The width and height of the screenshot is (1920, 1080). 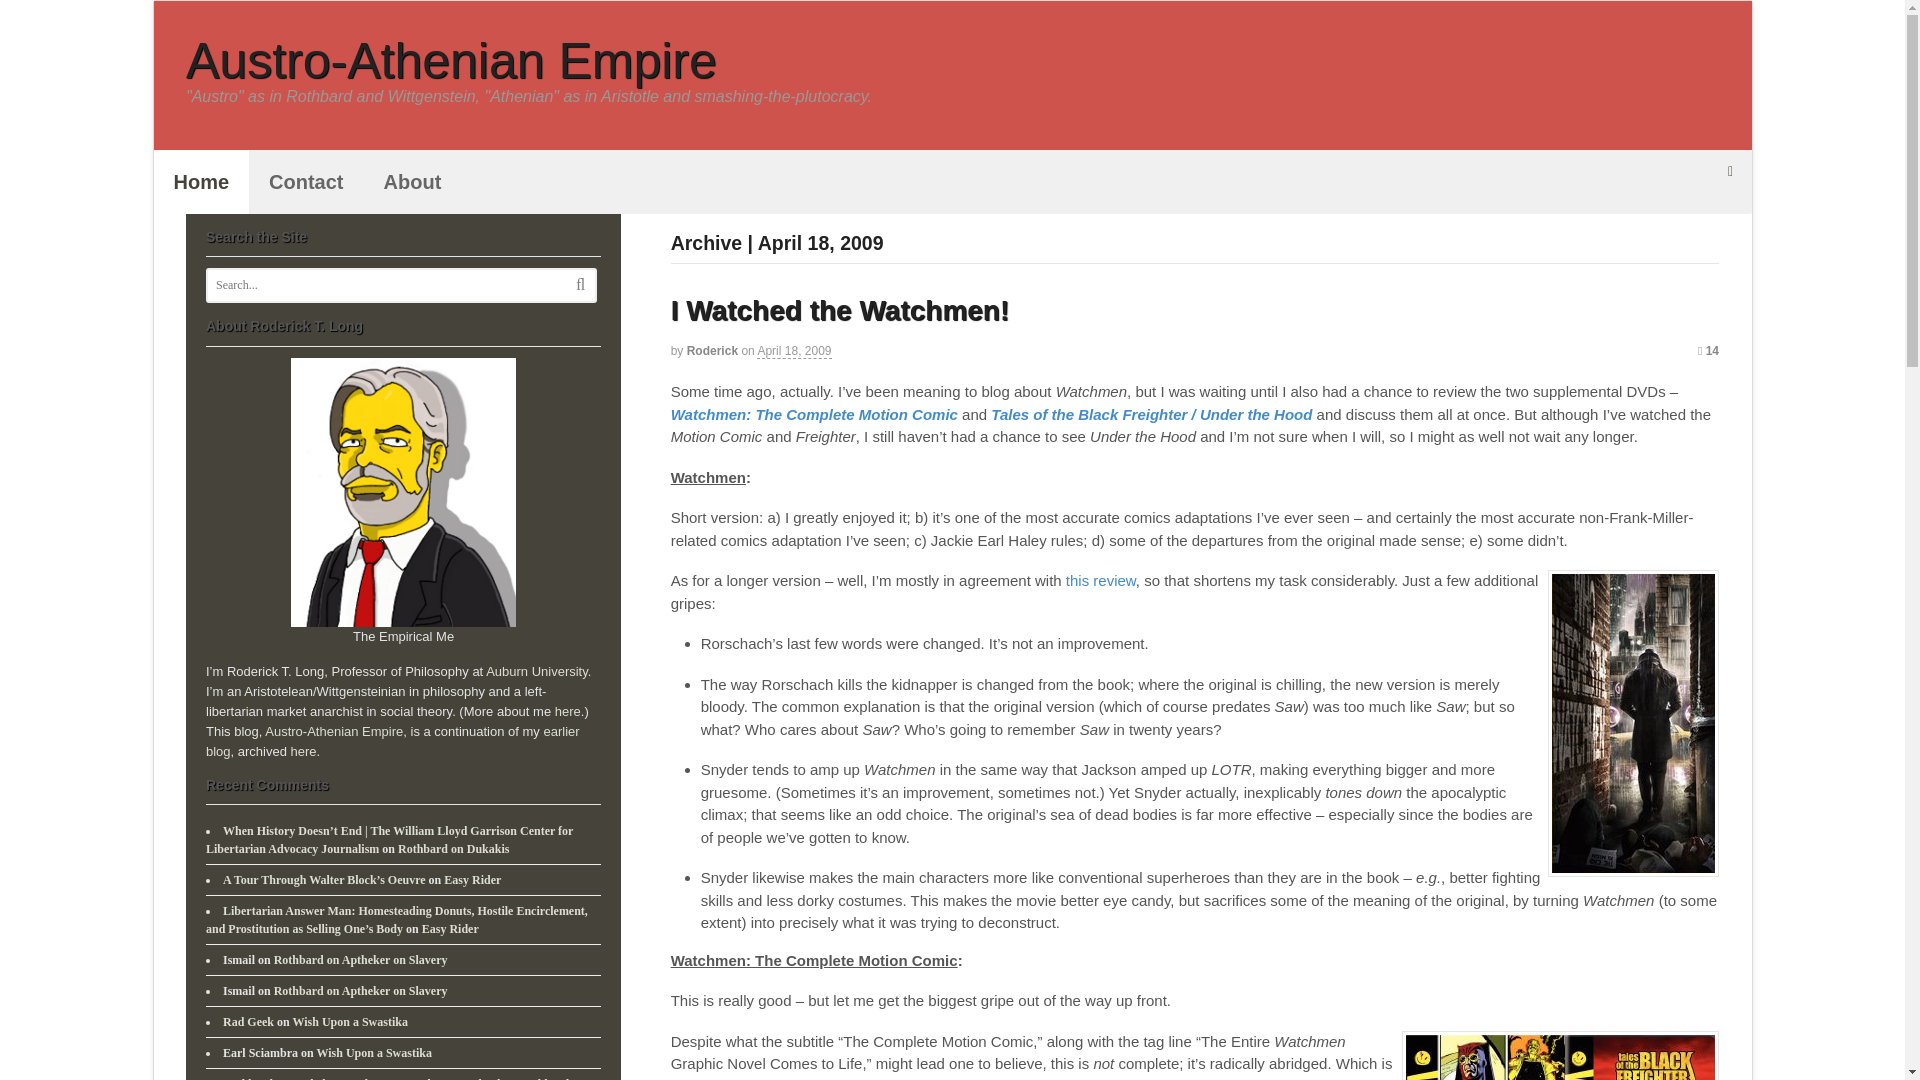 I want to click on Watchmen: The Complete Motion Comic, so click(x=814, y=414).